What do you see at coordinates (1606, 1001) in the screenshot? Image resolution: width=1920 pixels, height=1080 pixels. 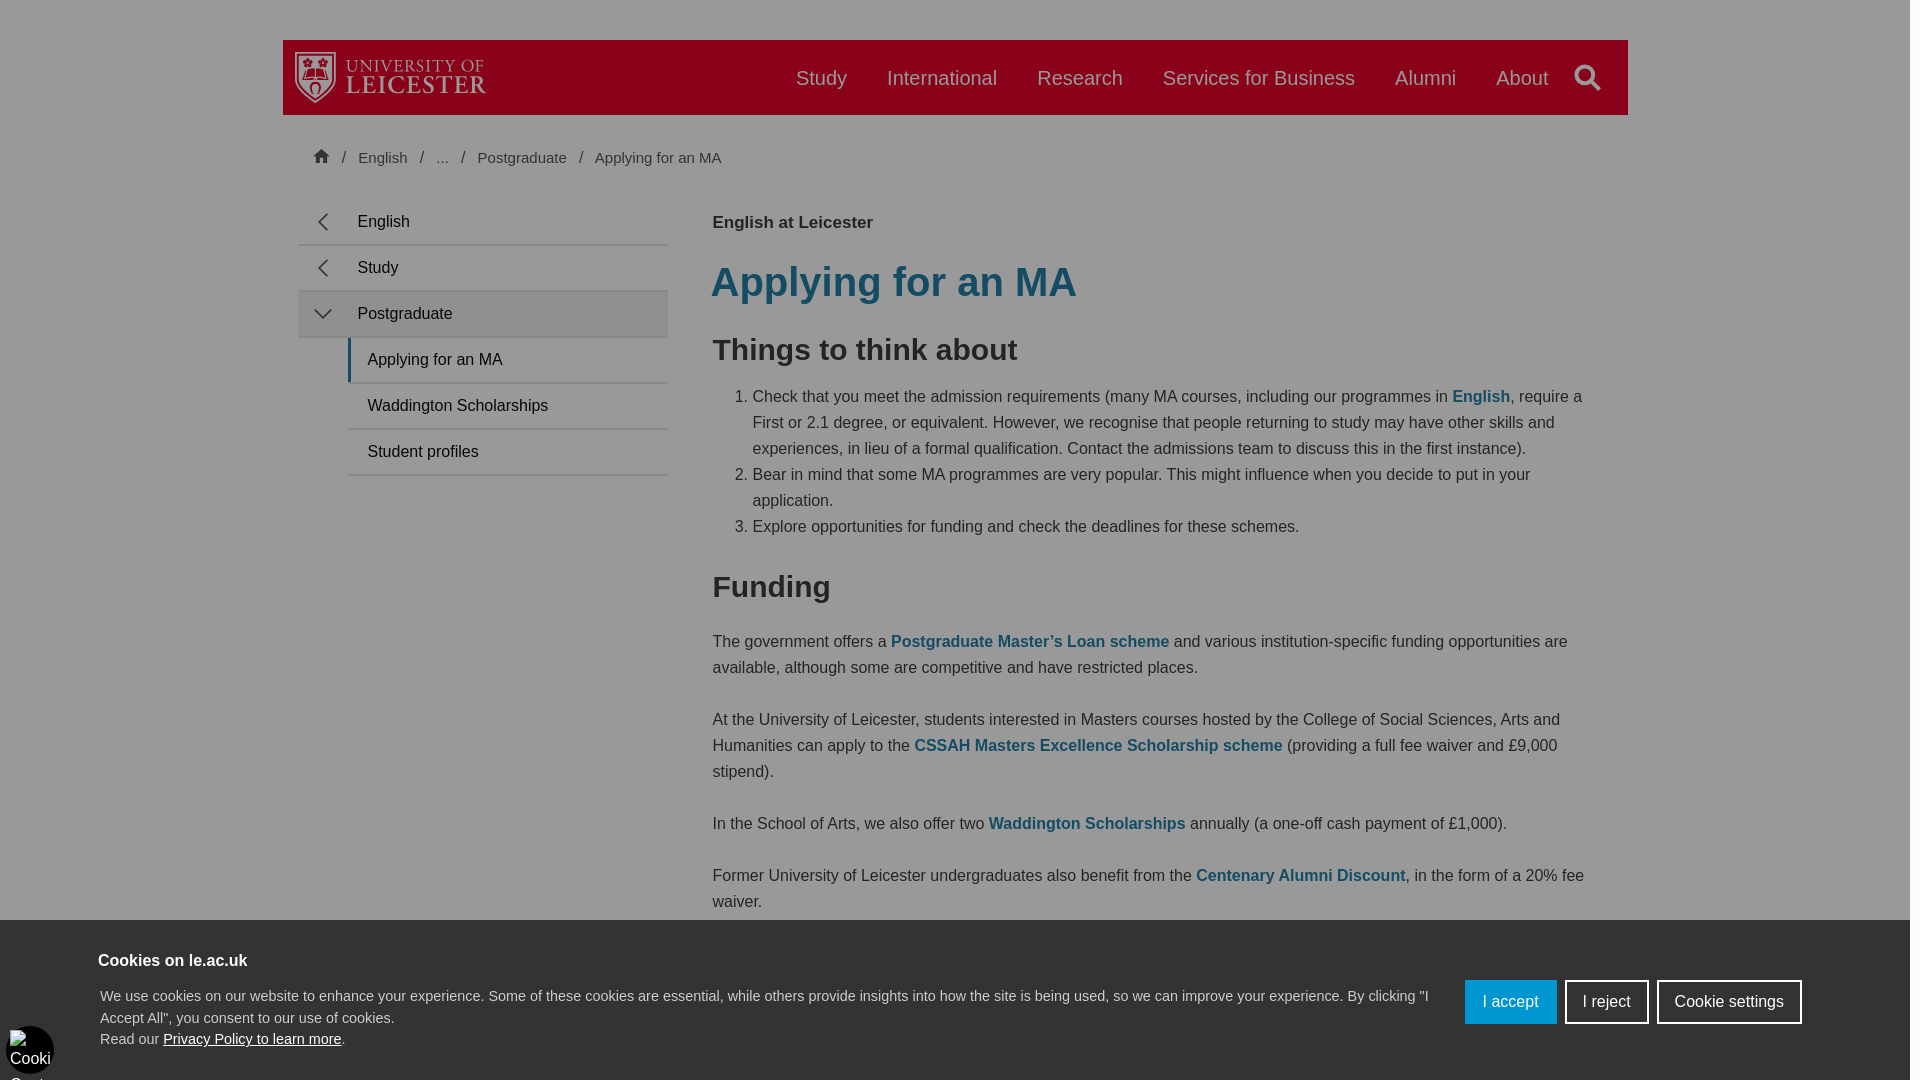 I see `I reject` at bounding box center [1606, 1001].